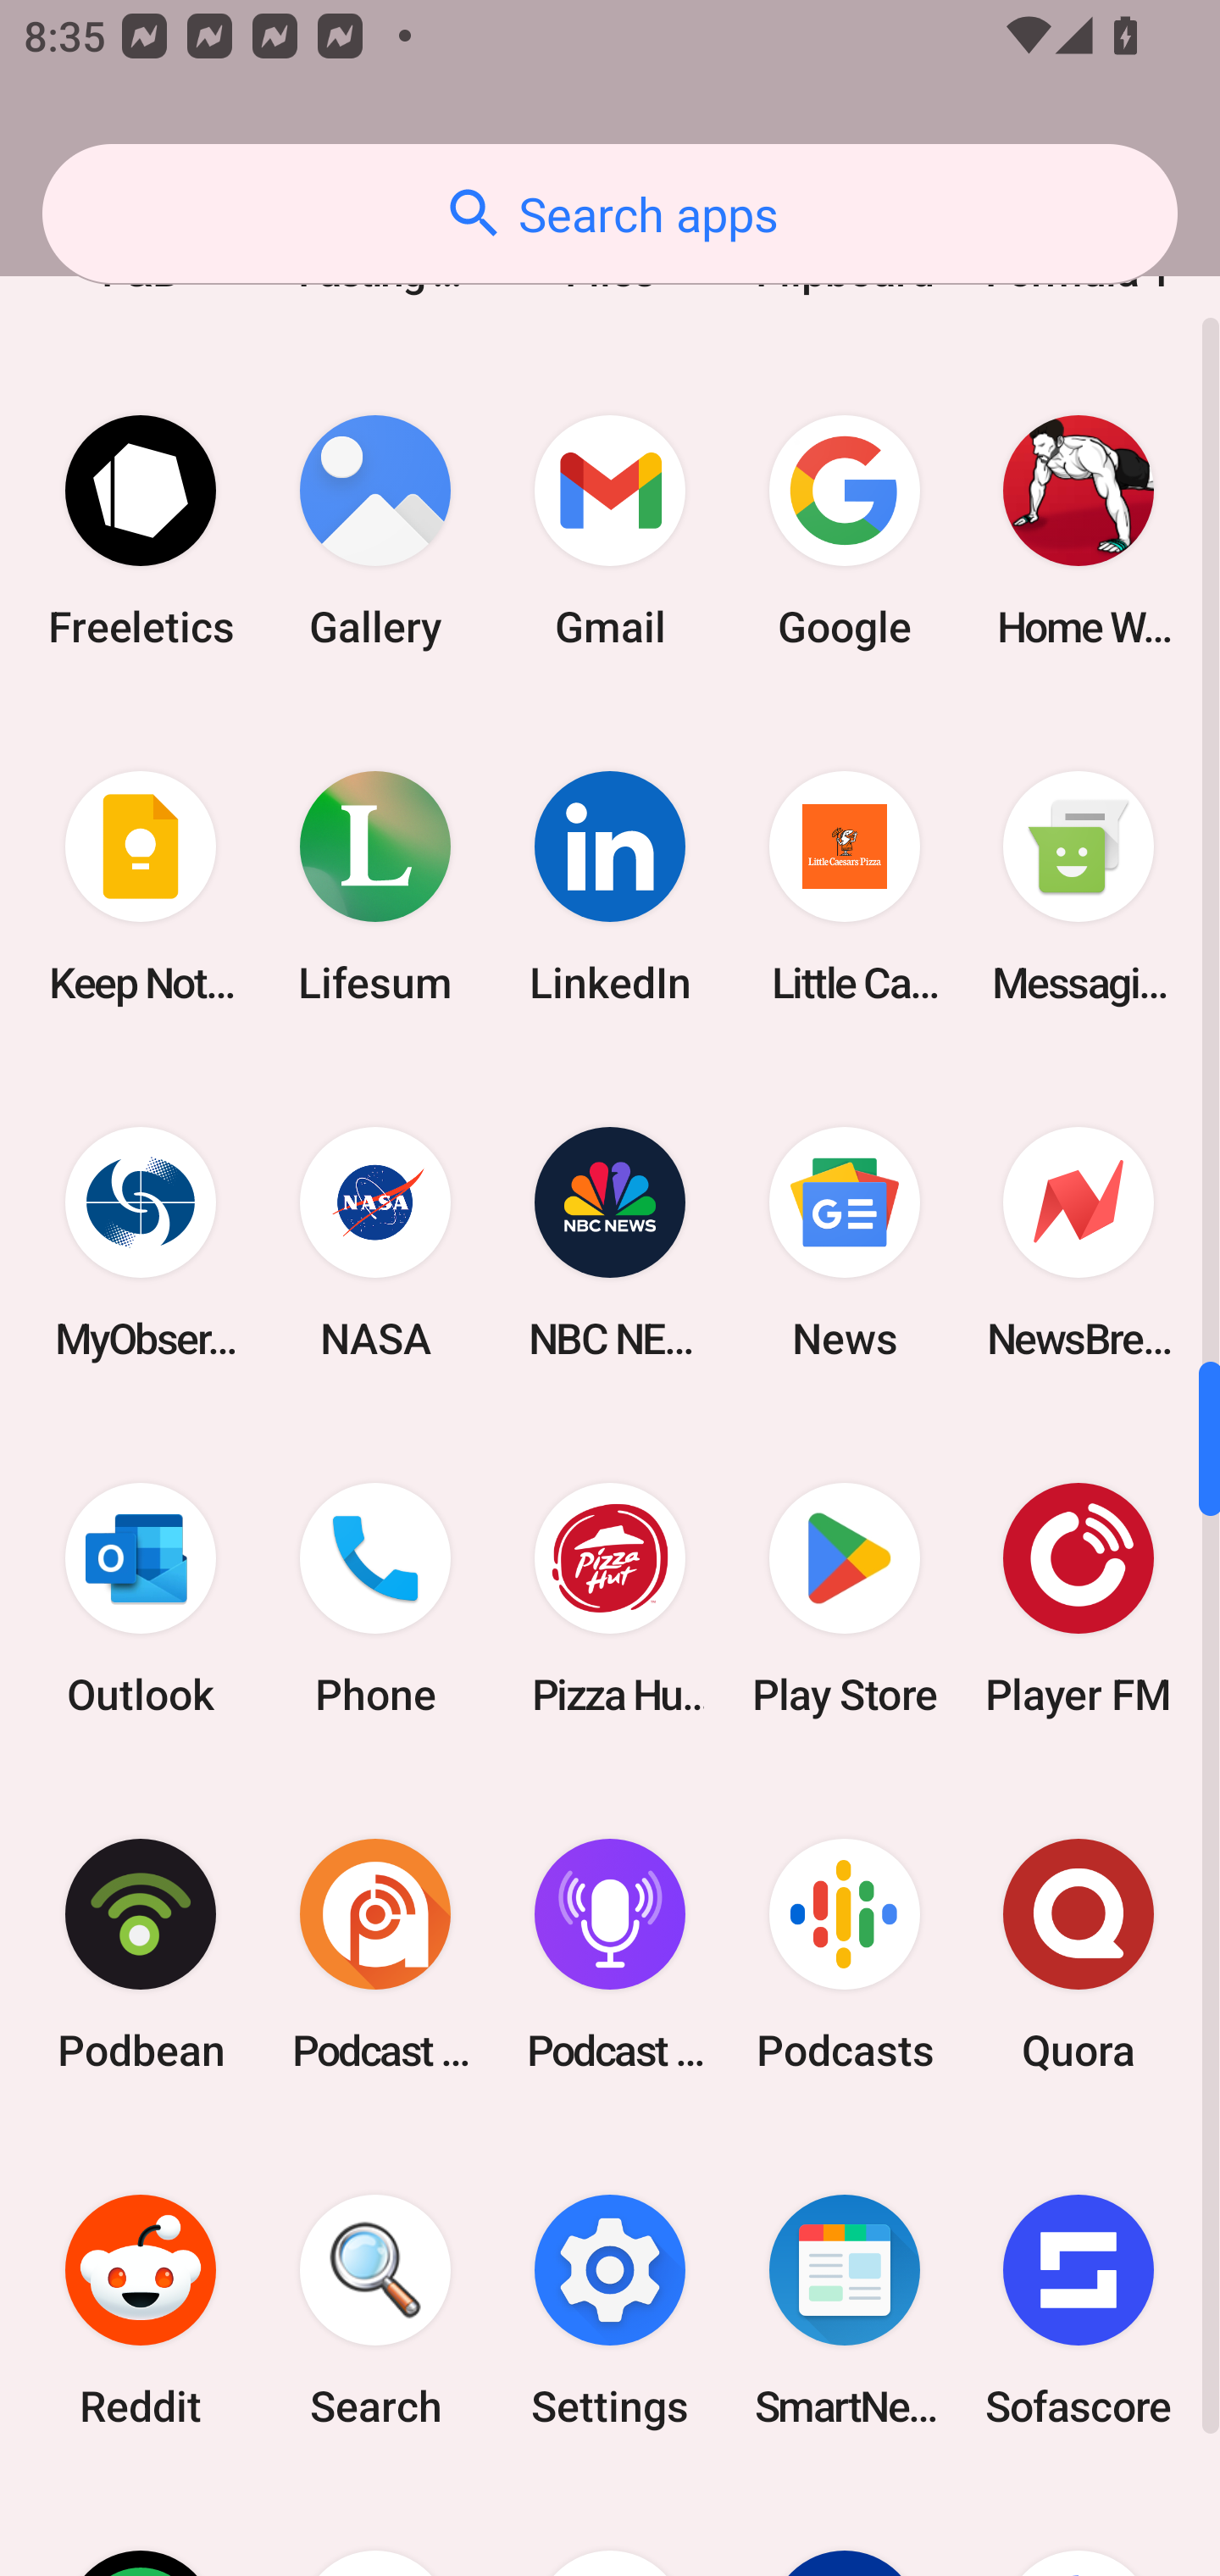 The height and width of the screenshot is (2576, 1220). I want to click on Gallery, so click(375, 530).